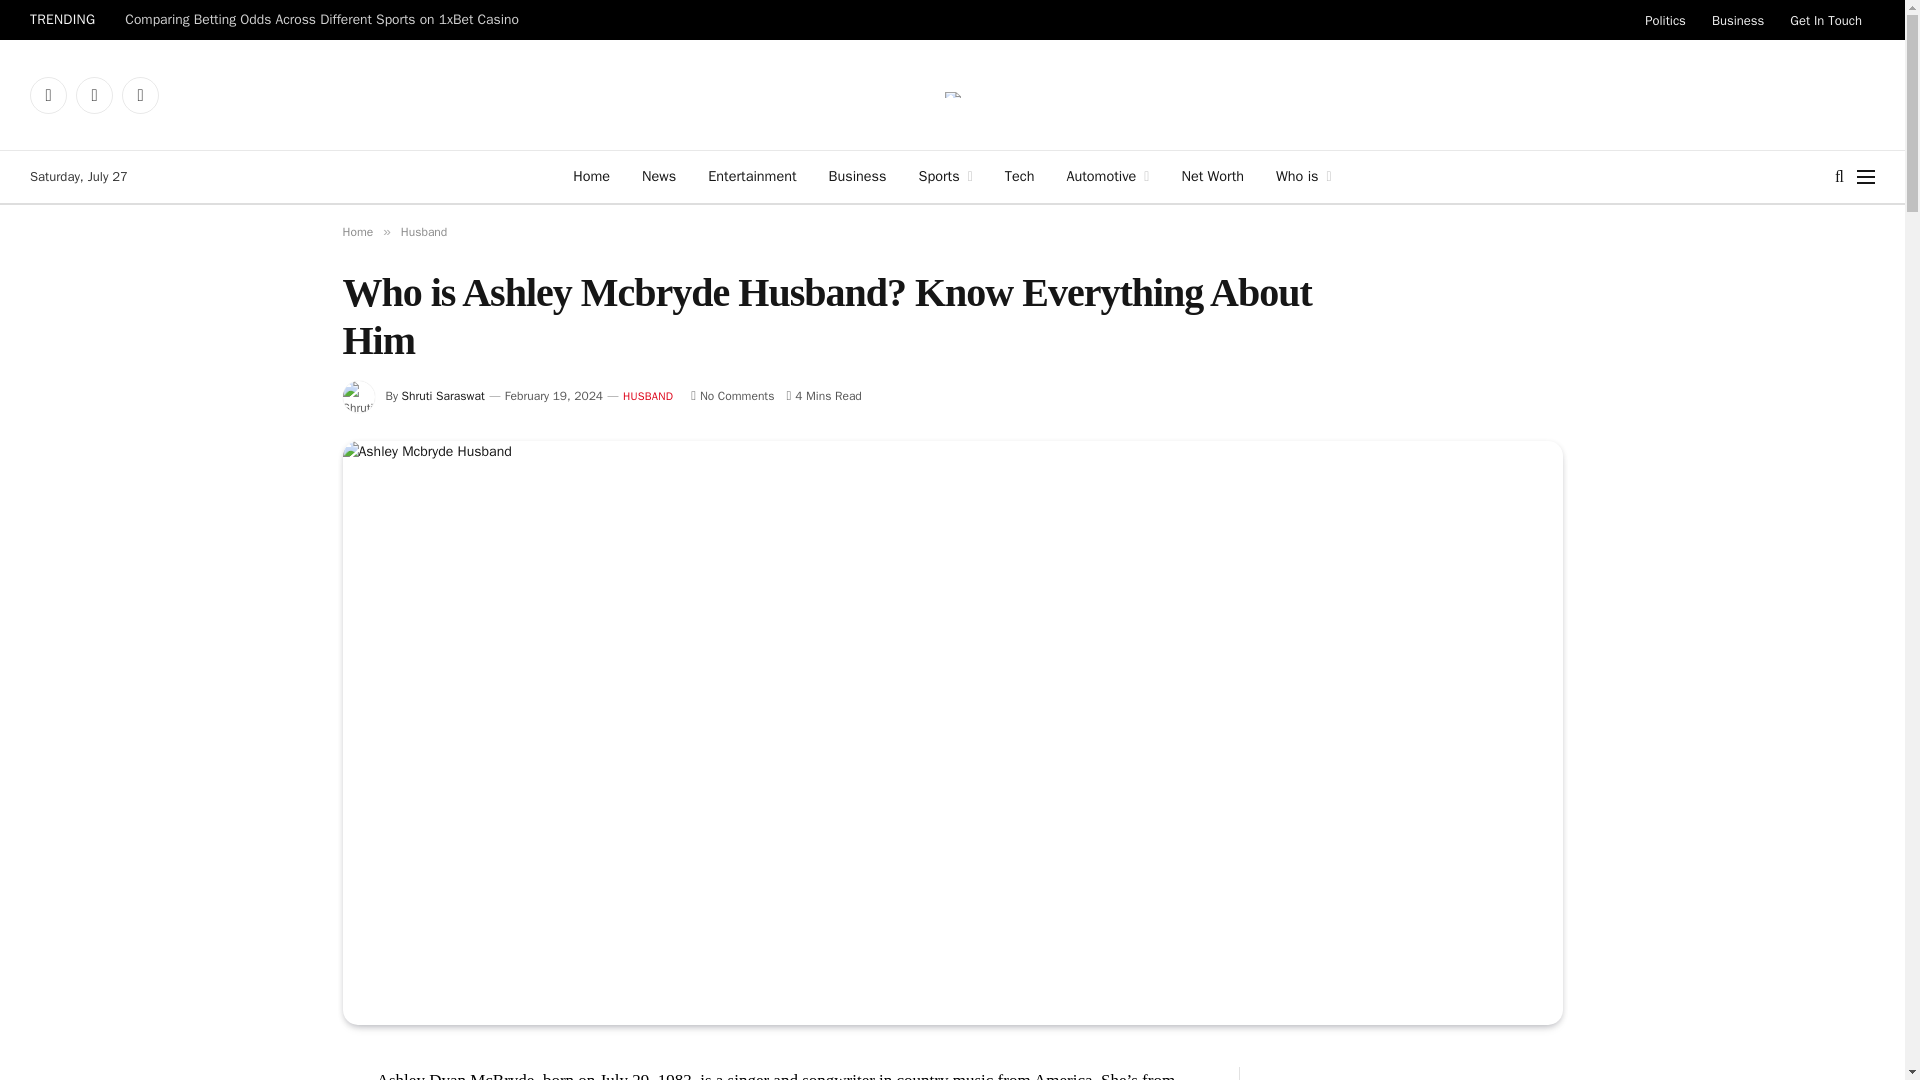 The image size is (1920, 1080). I want to click on Tech, so click(1019, 177).